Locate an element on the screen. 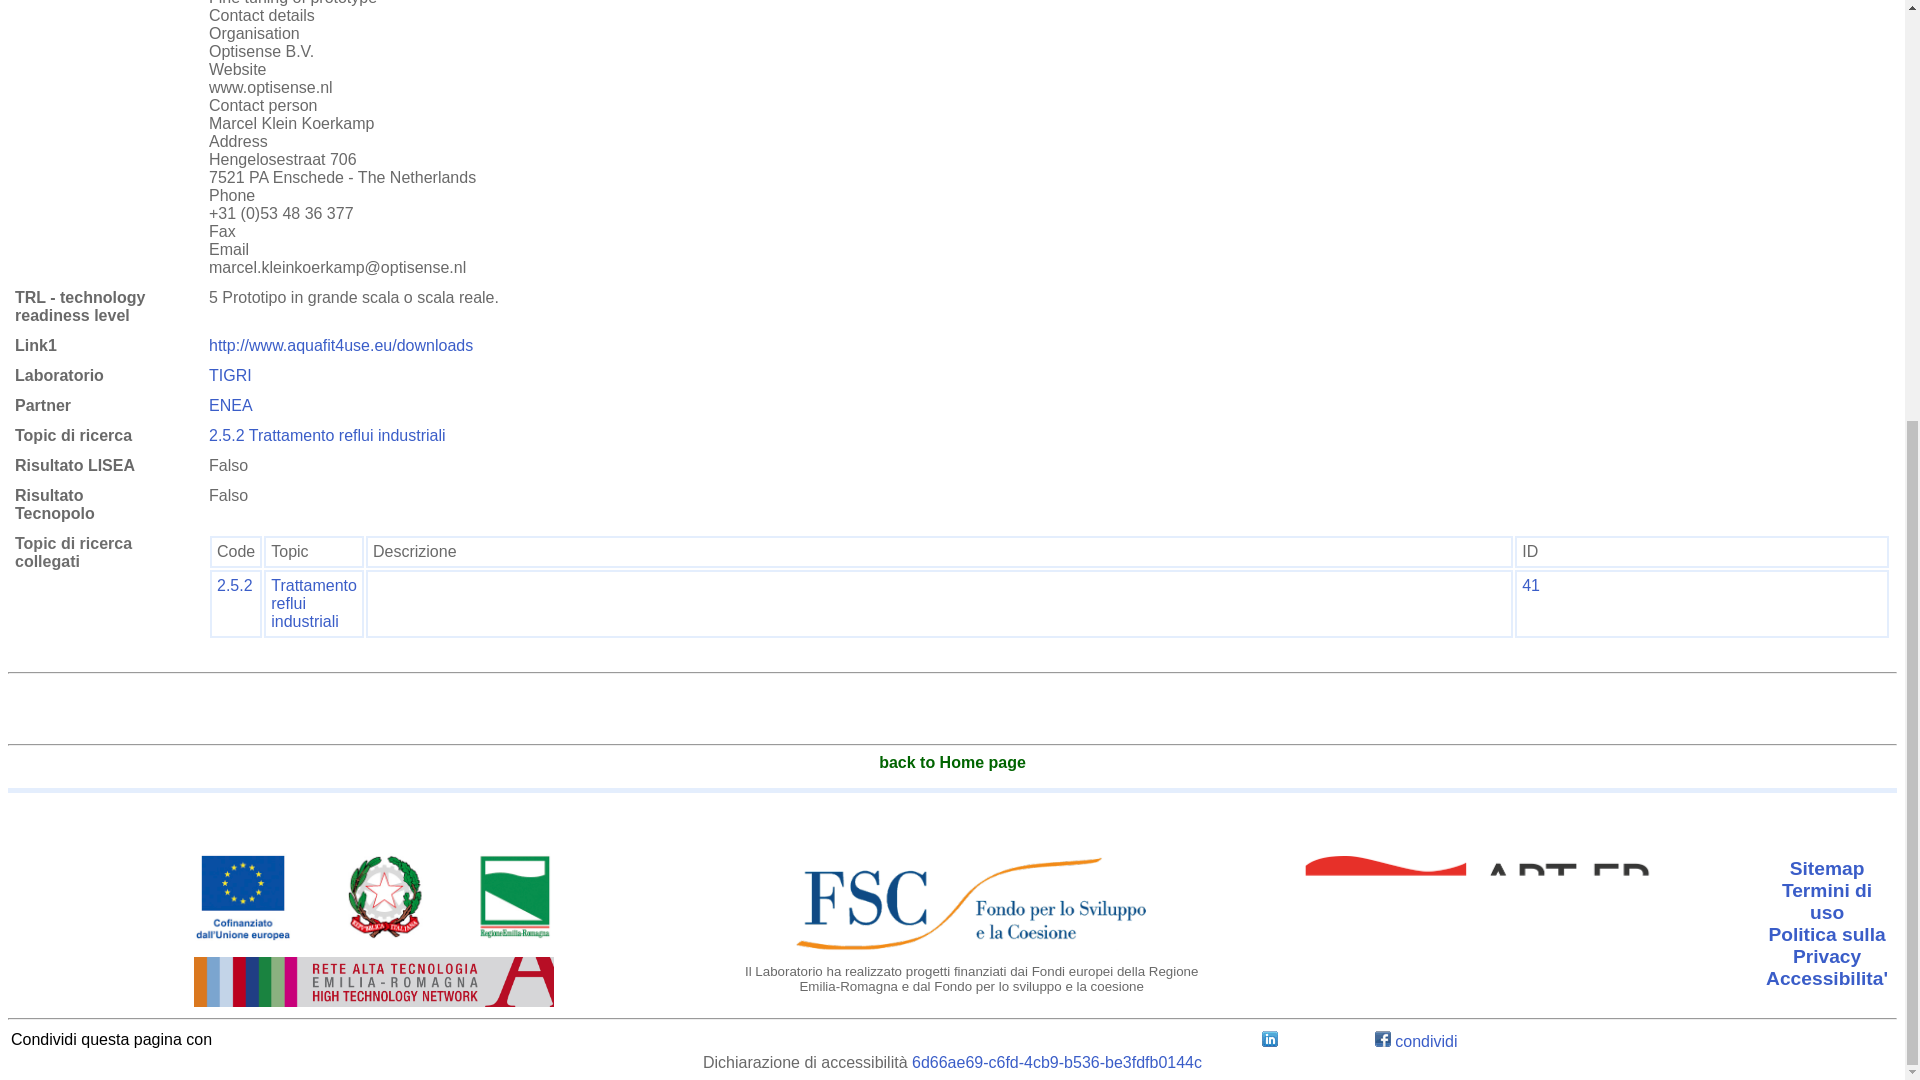 Image resolution: width=1920 pixels, height=1080 pixels. Link to 'Politica sulla Privacy'  is located at coordinates (1826, 946).